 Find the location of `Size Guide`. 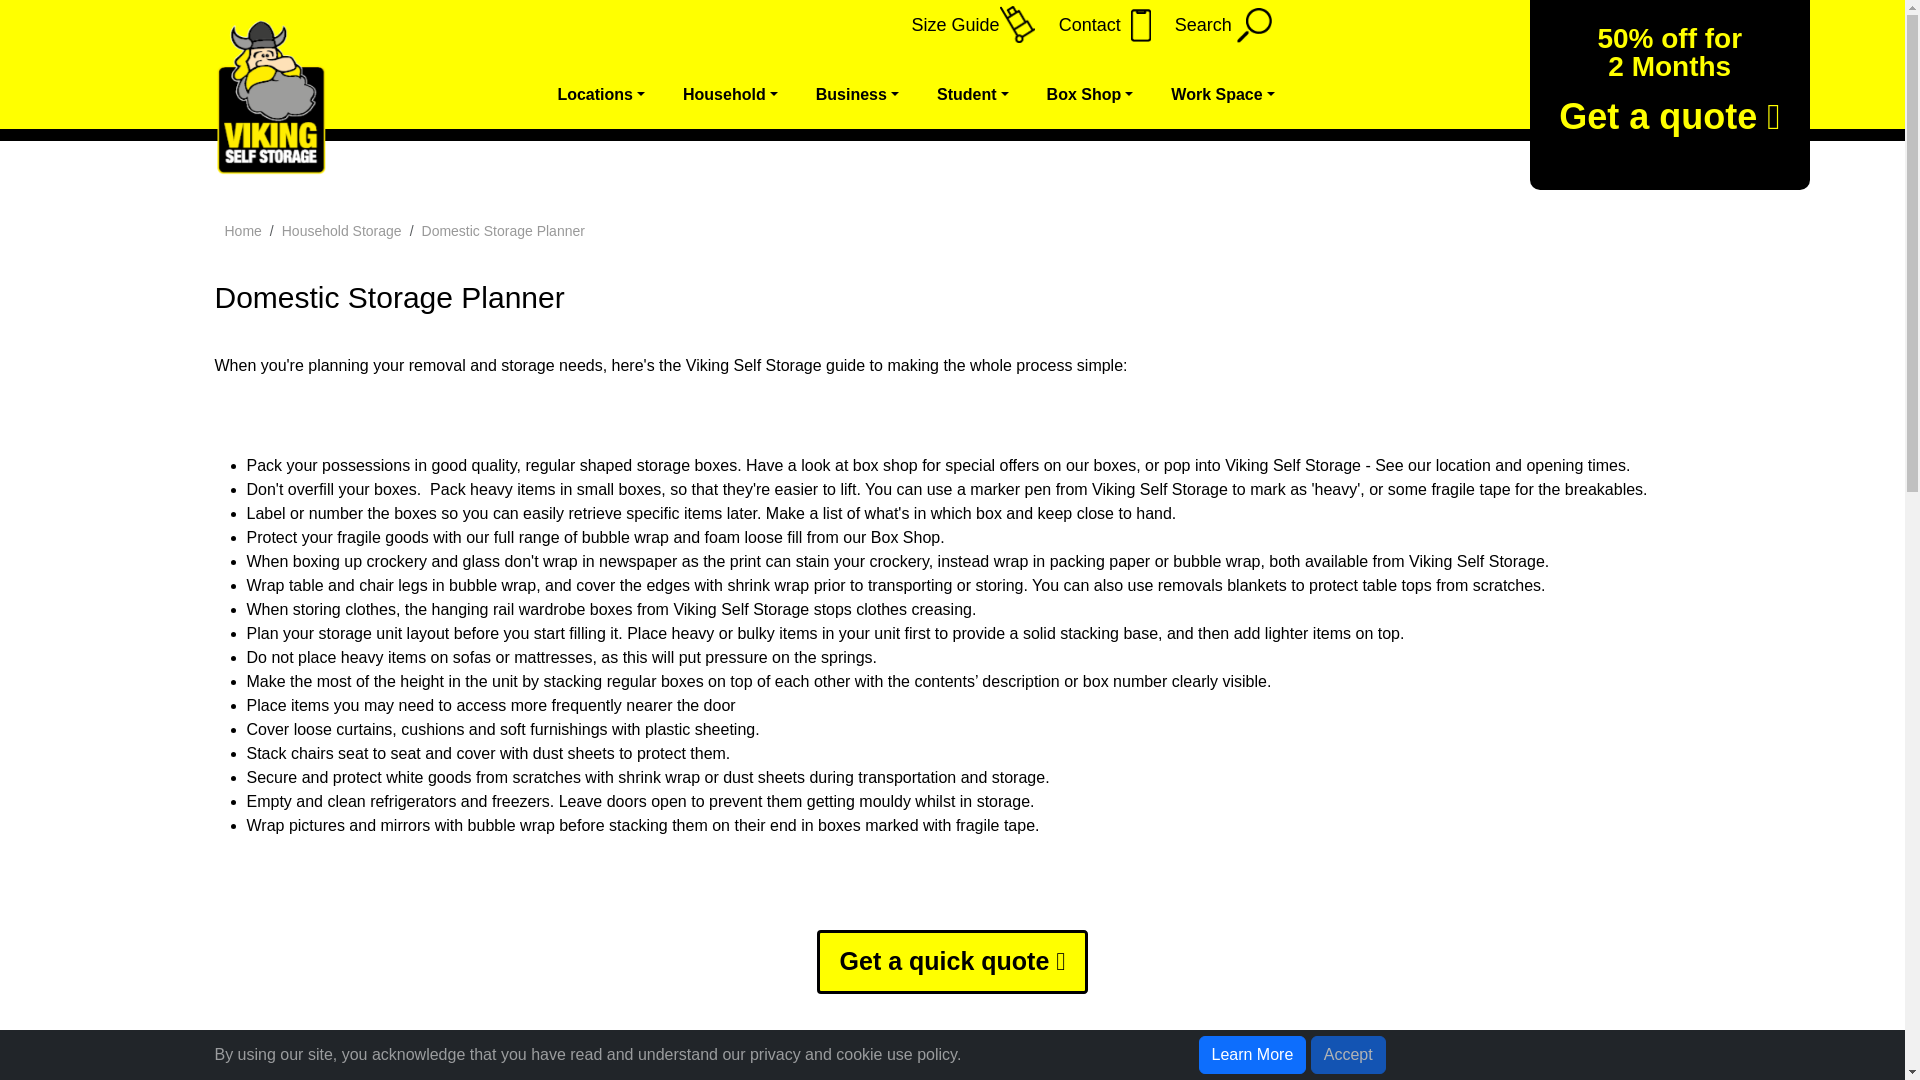

Size Guide is located at coordinates (967, 24).